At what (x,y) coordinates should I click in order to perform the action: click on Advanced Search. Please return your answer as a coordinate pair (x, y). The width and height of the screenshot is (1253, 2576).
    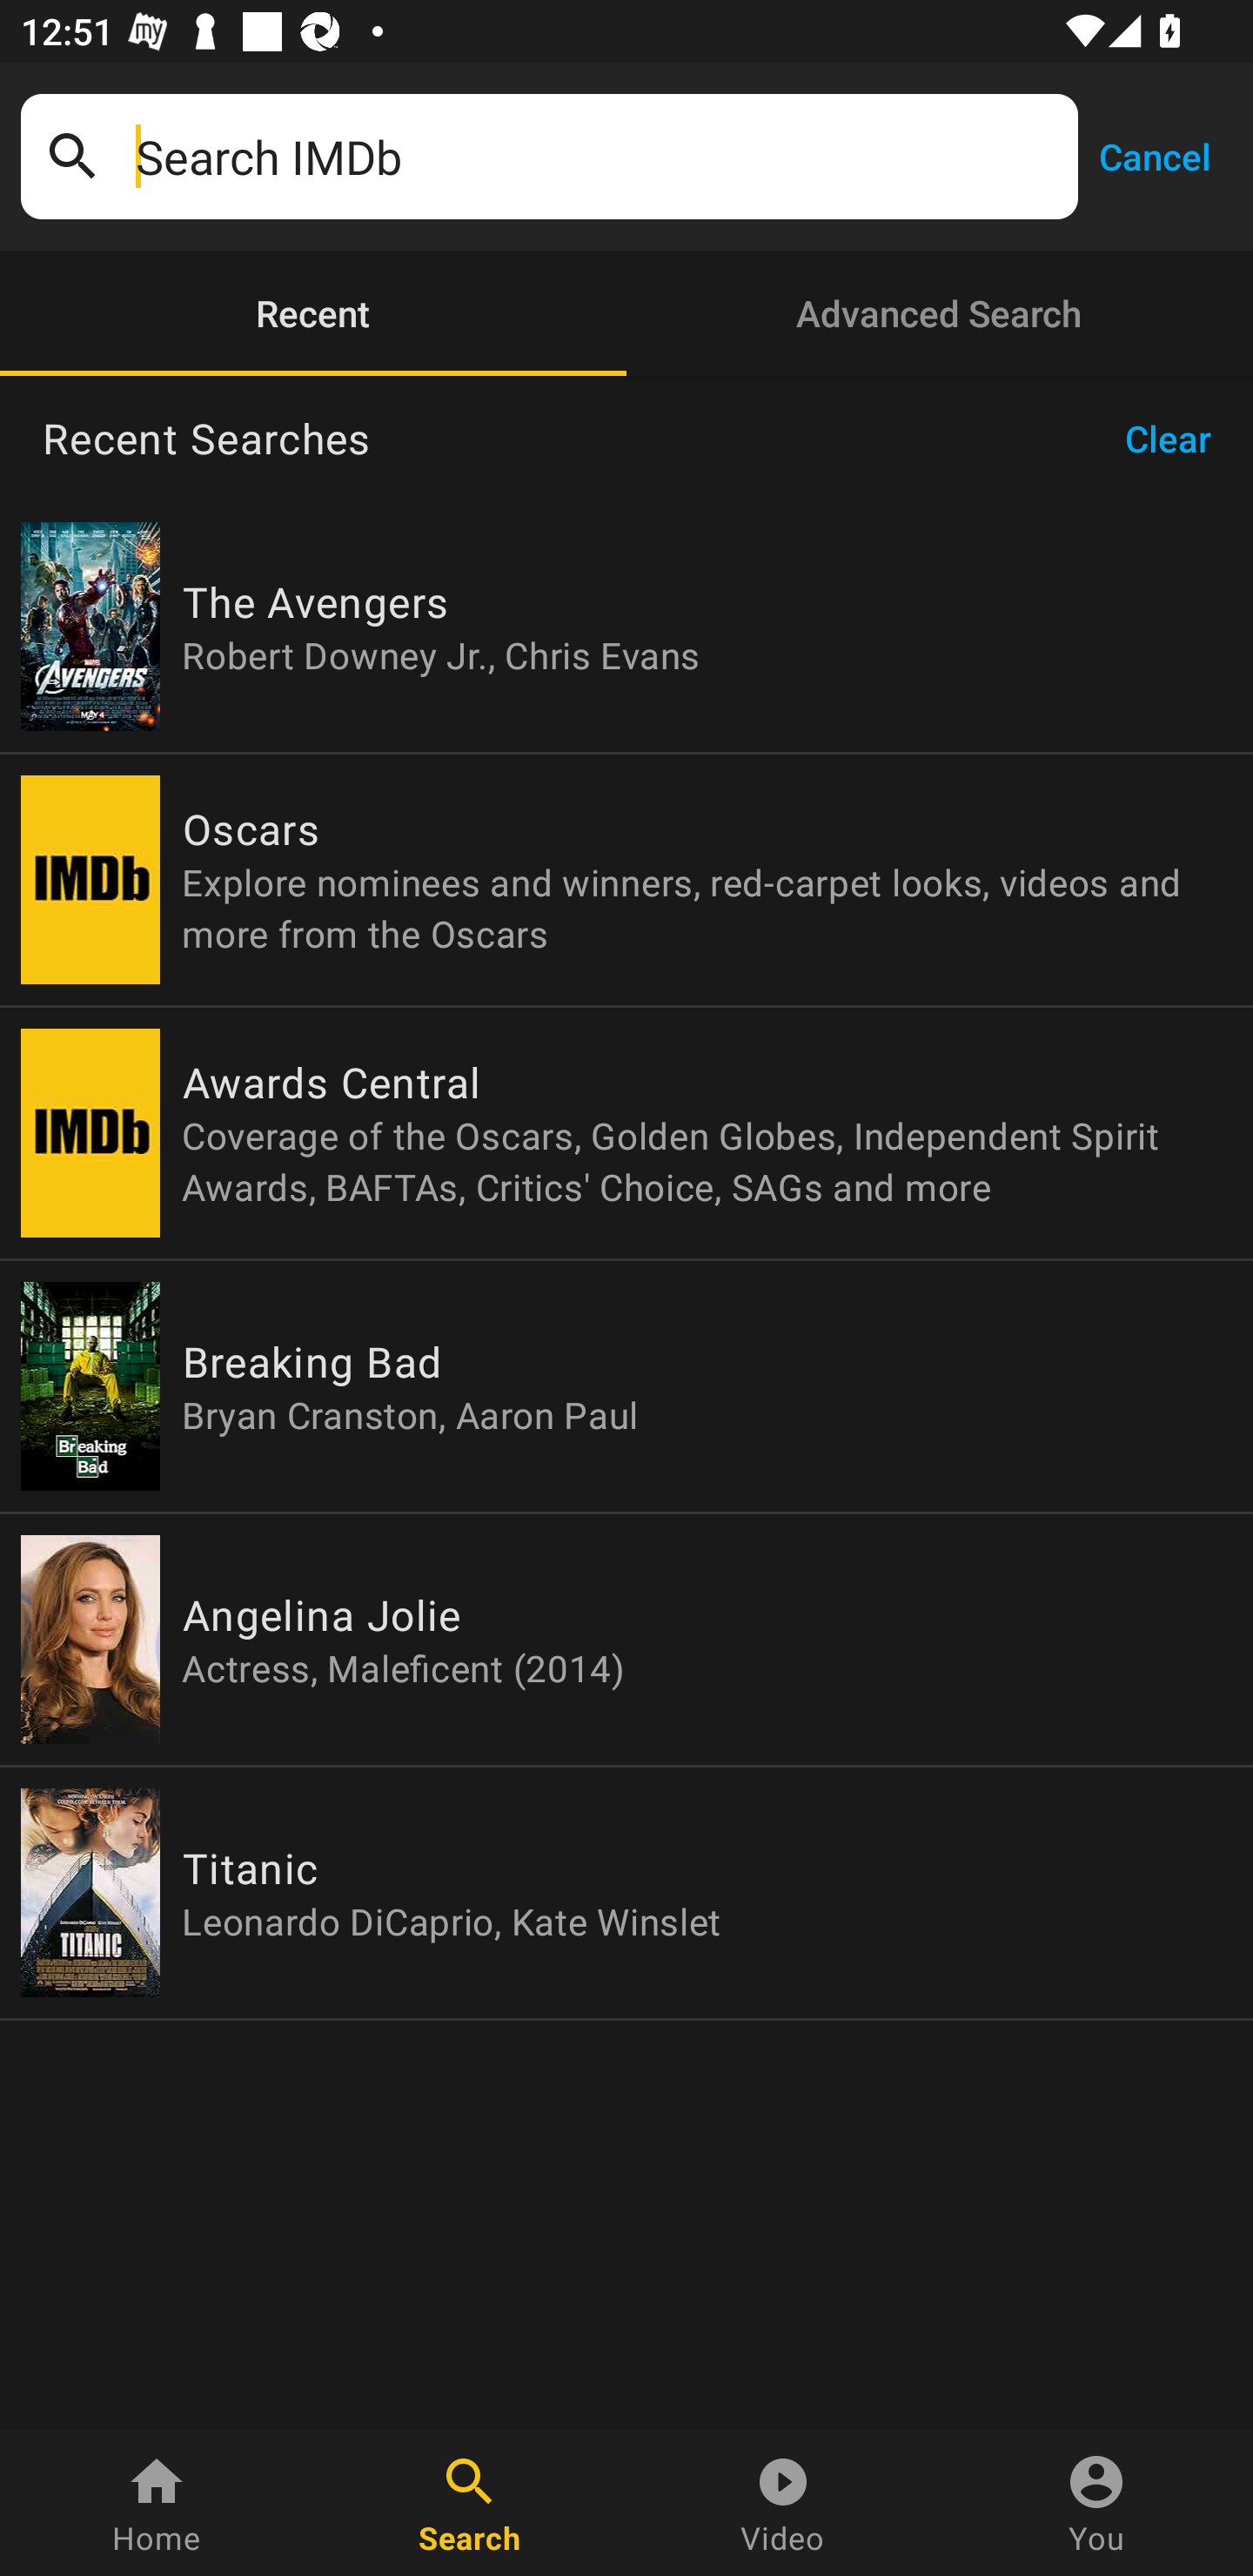
    Looking at the image, I should click on (940, 313).